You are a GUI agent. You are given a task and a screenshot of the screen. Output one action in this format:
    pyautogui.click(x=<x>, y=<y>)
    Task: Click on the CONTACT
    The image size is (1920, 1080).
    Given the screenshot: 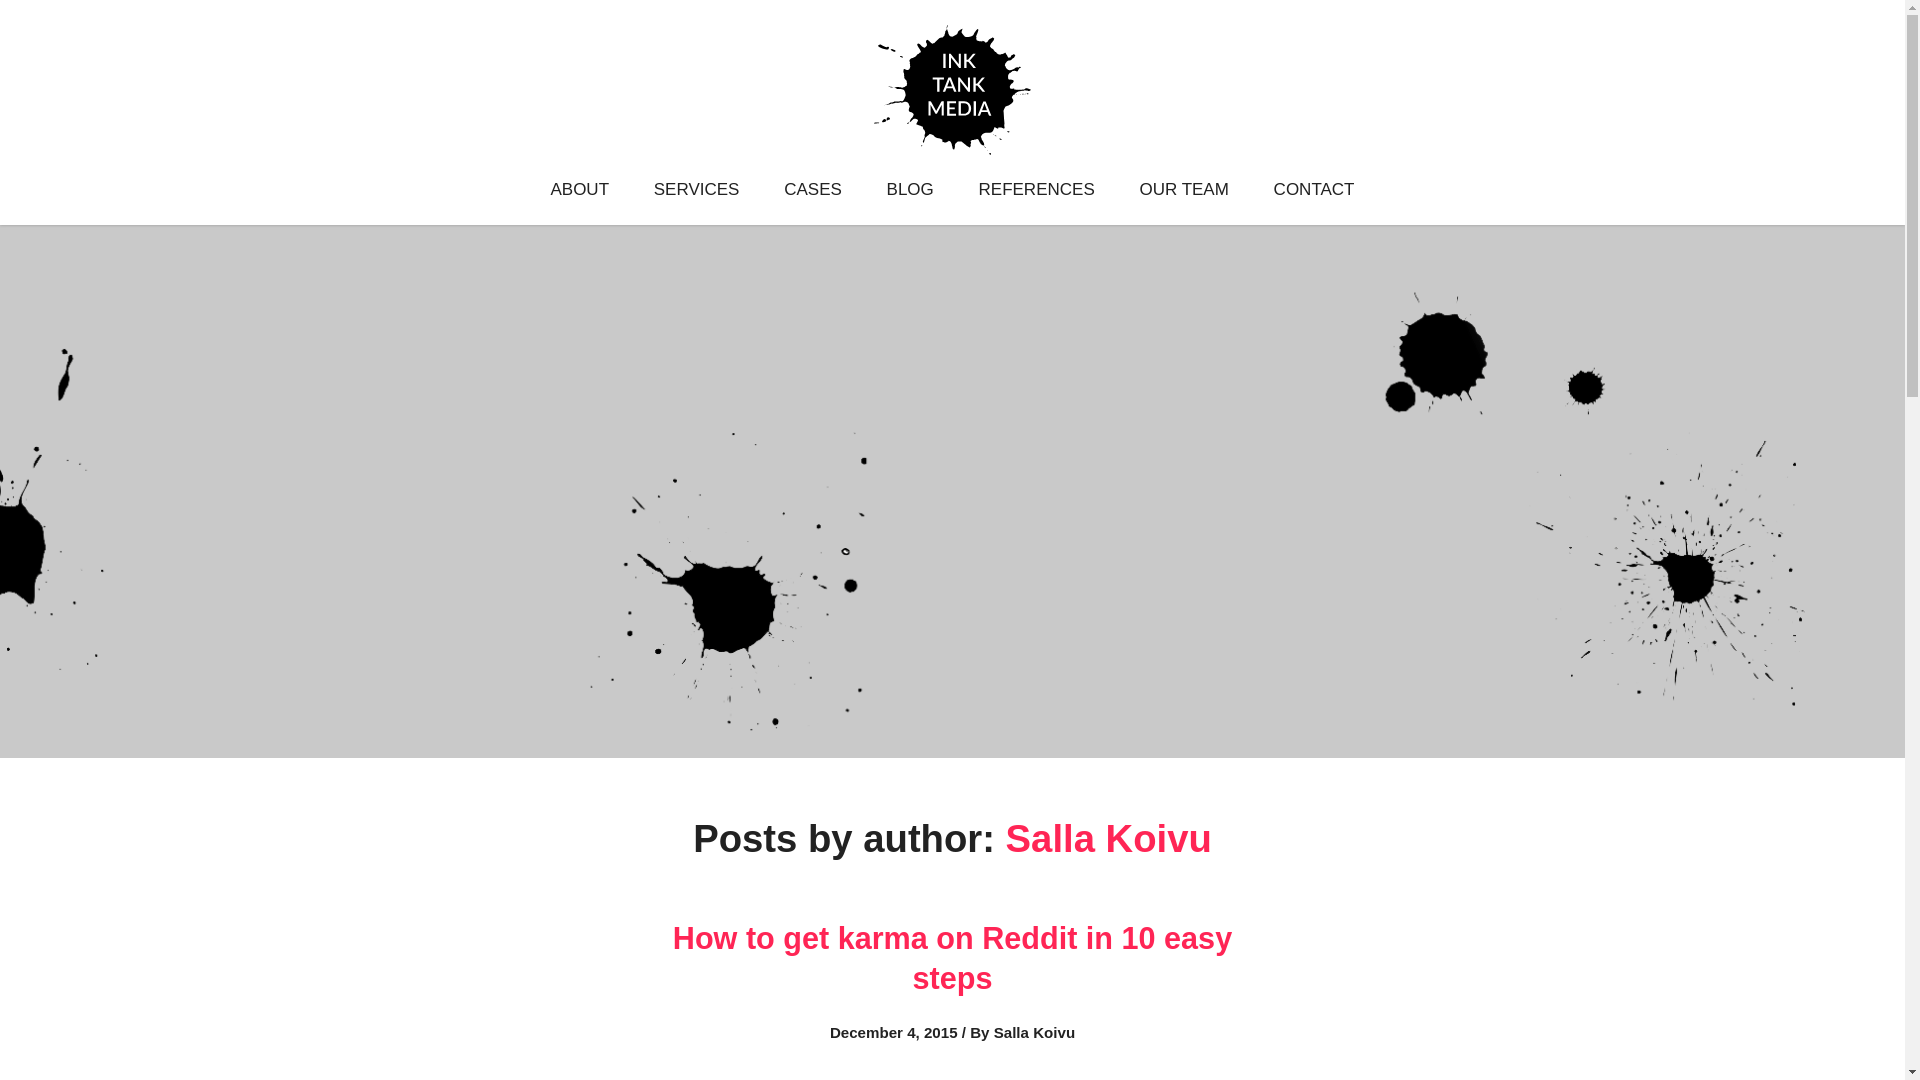 What is the action you would take?
    pyautogui.click(x=1314, y=192)
    